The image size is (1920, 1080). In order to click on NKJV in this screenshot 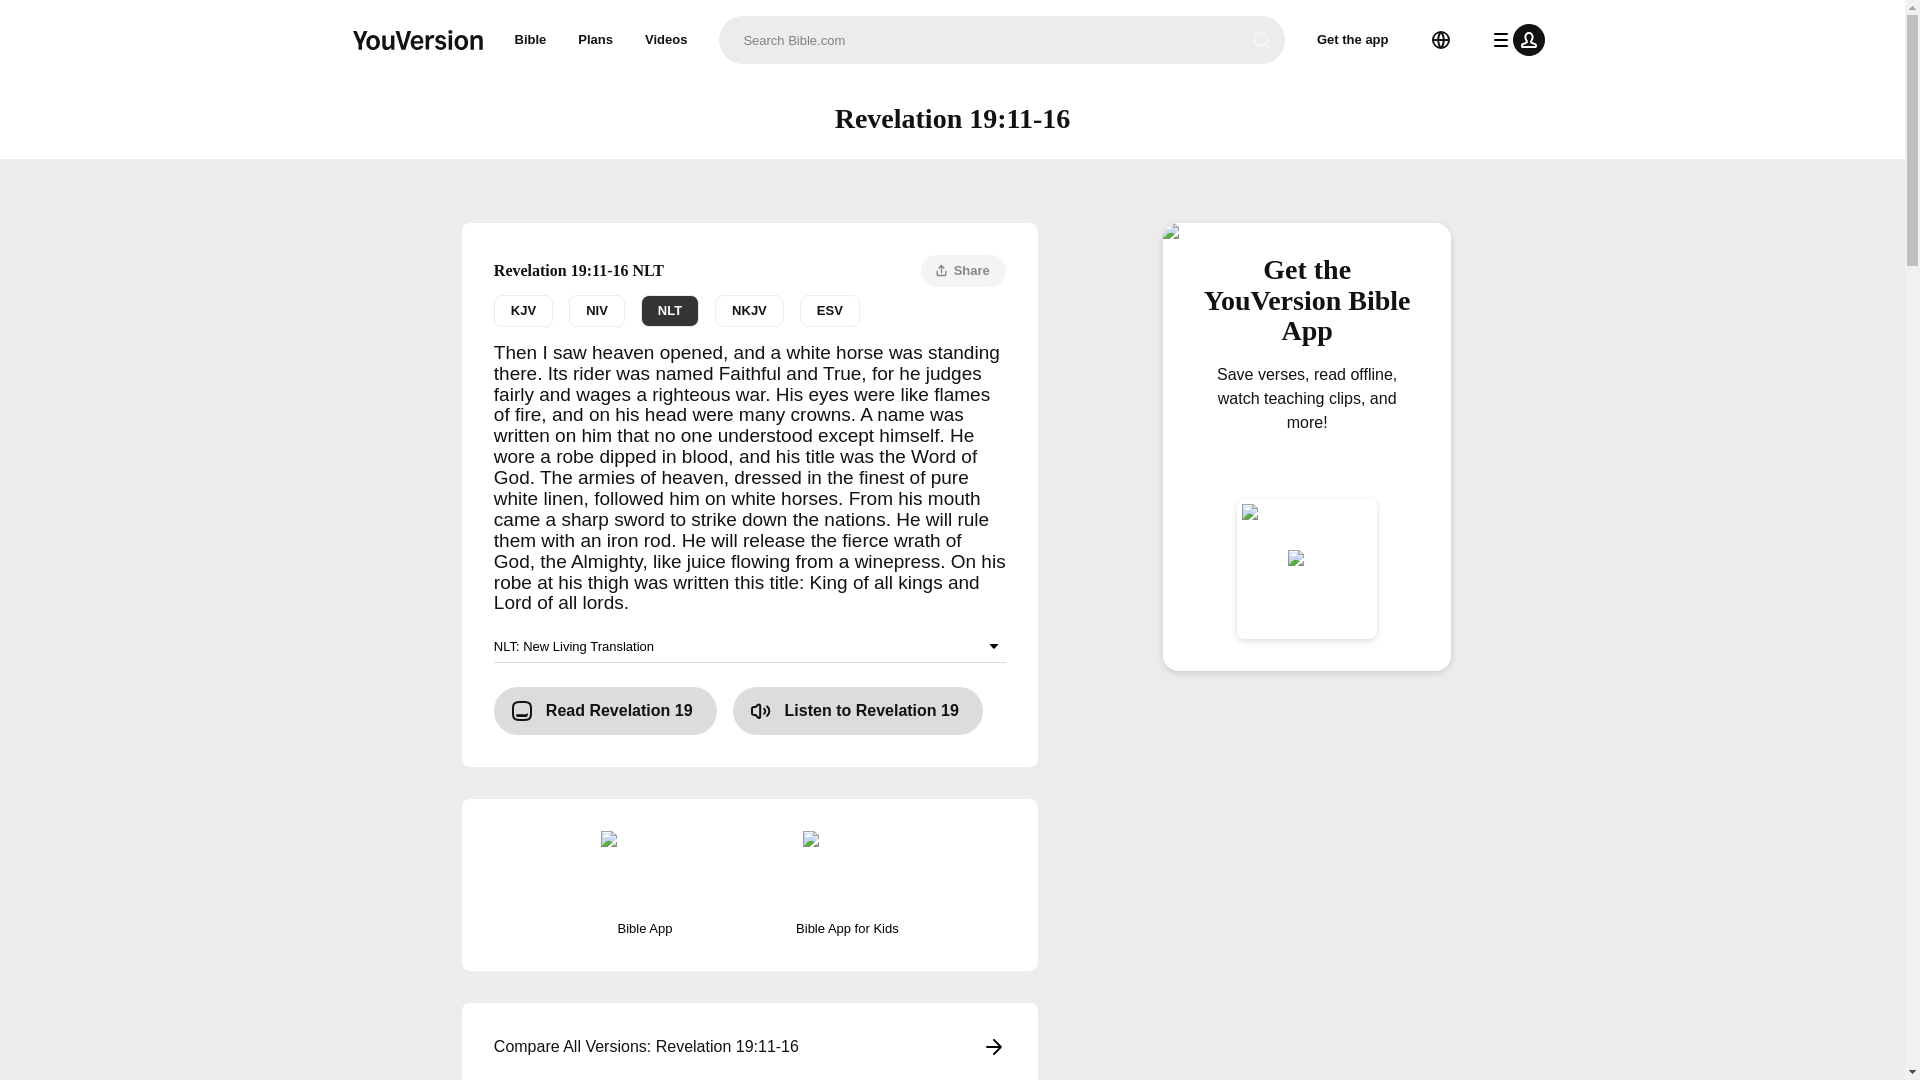, I will do `click(858, 710)`.